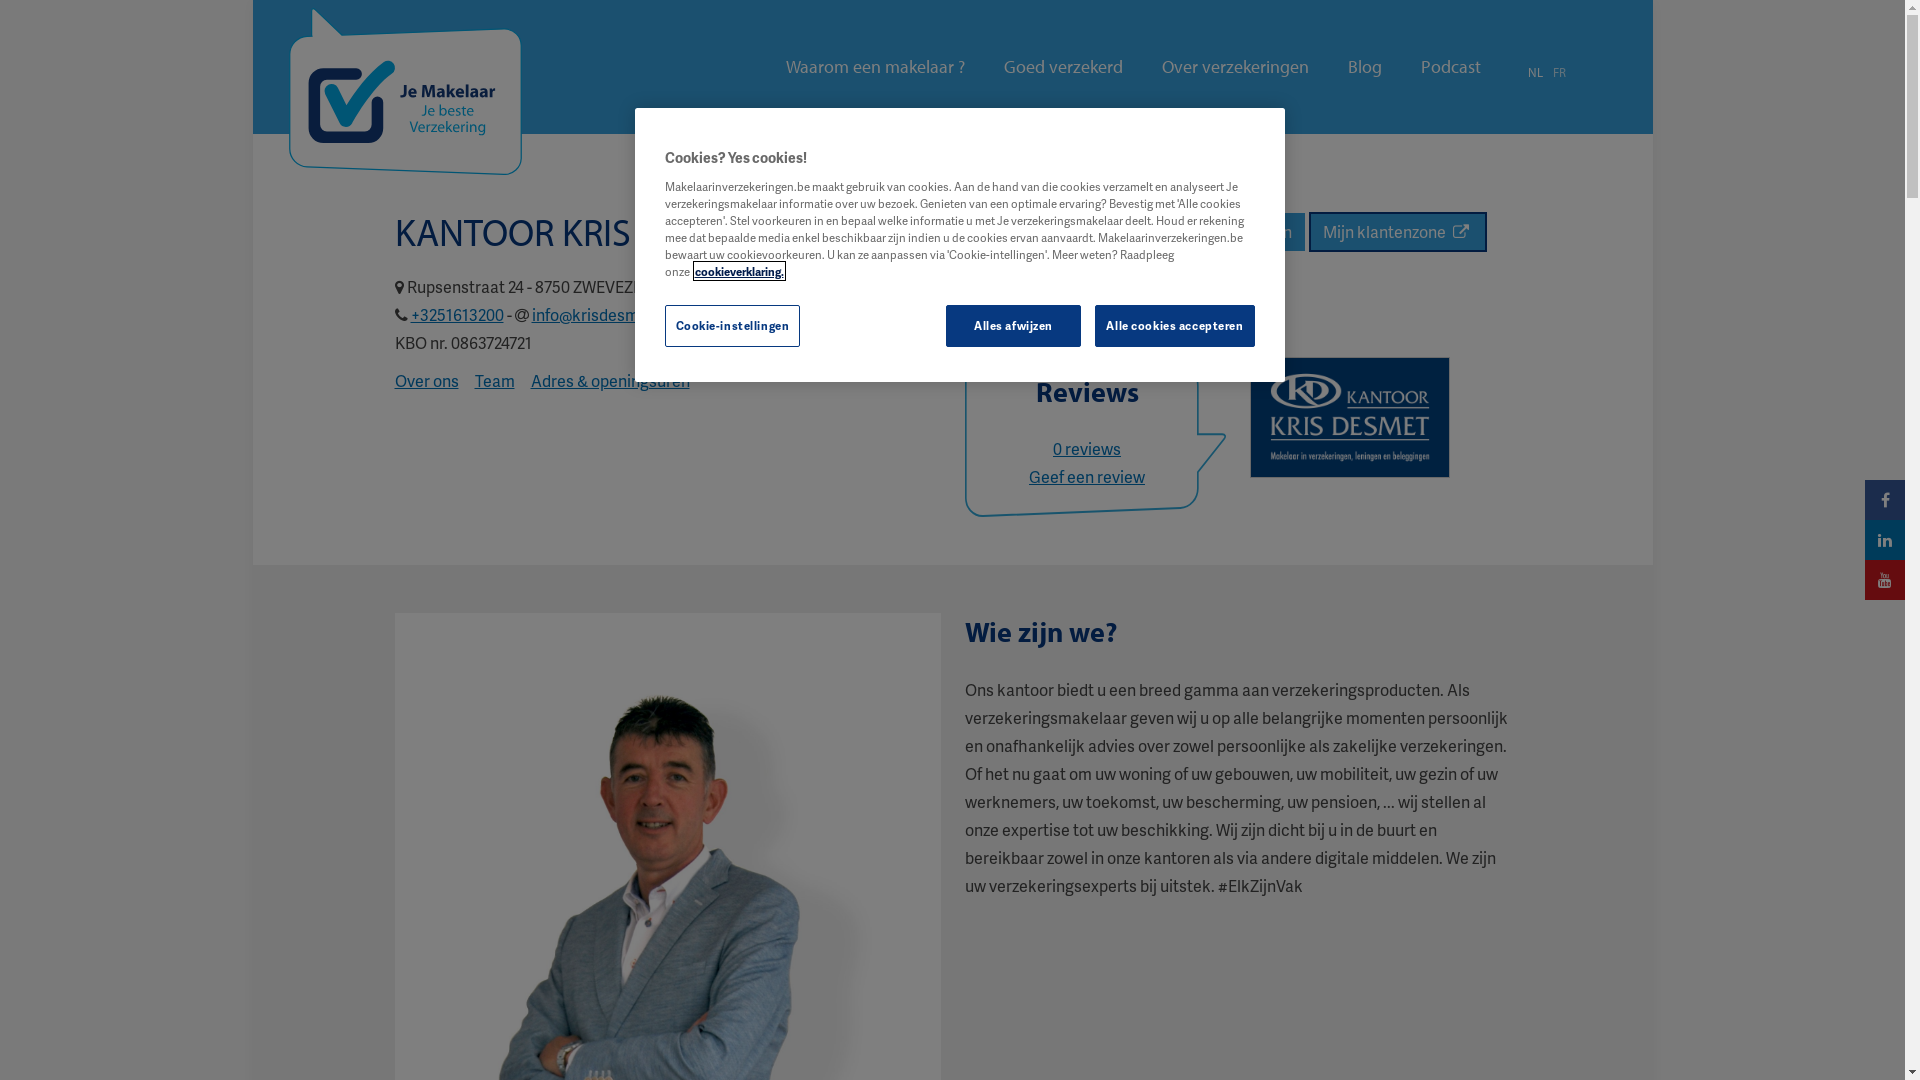 The image size is (1920, 1080). Describe the element at coordinates (1174, 326) in the screenshot. I see `Alle cookies accepteren` at that location.